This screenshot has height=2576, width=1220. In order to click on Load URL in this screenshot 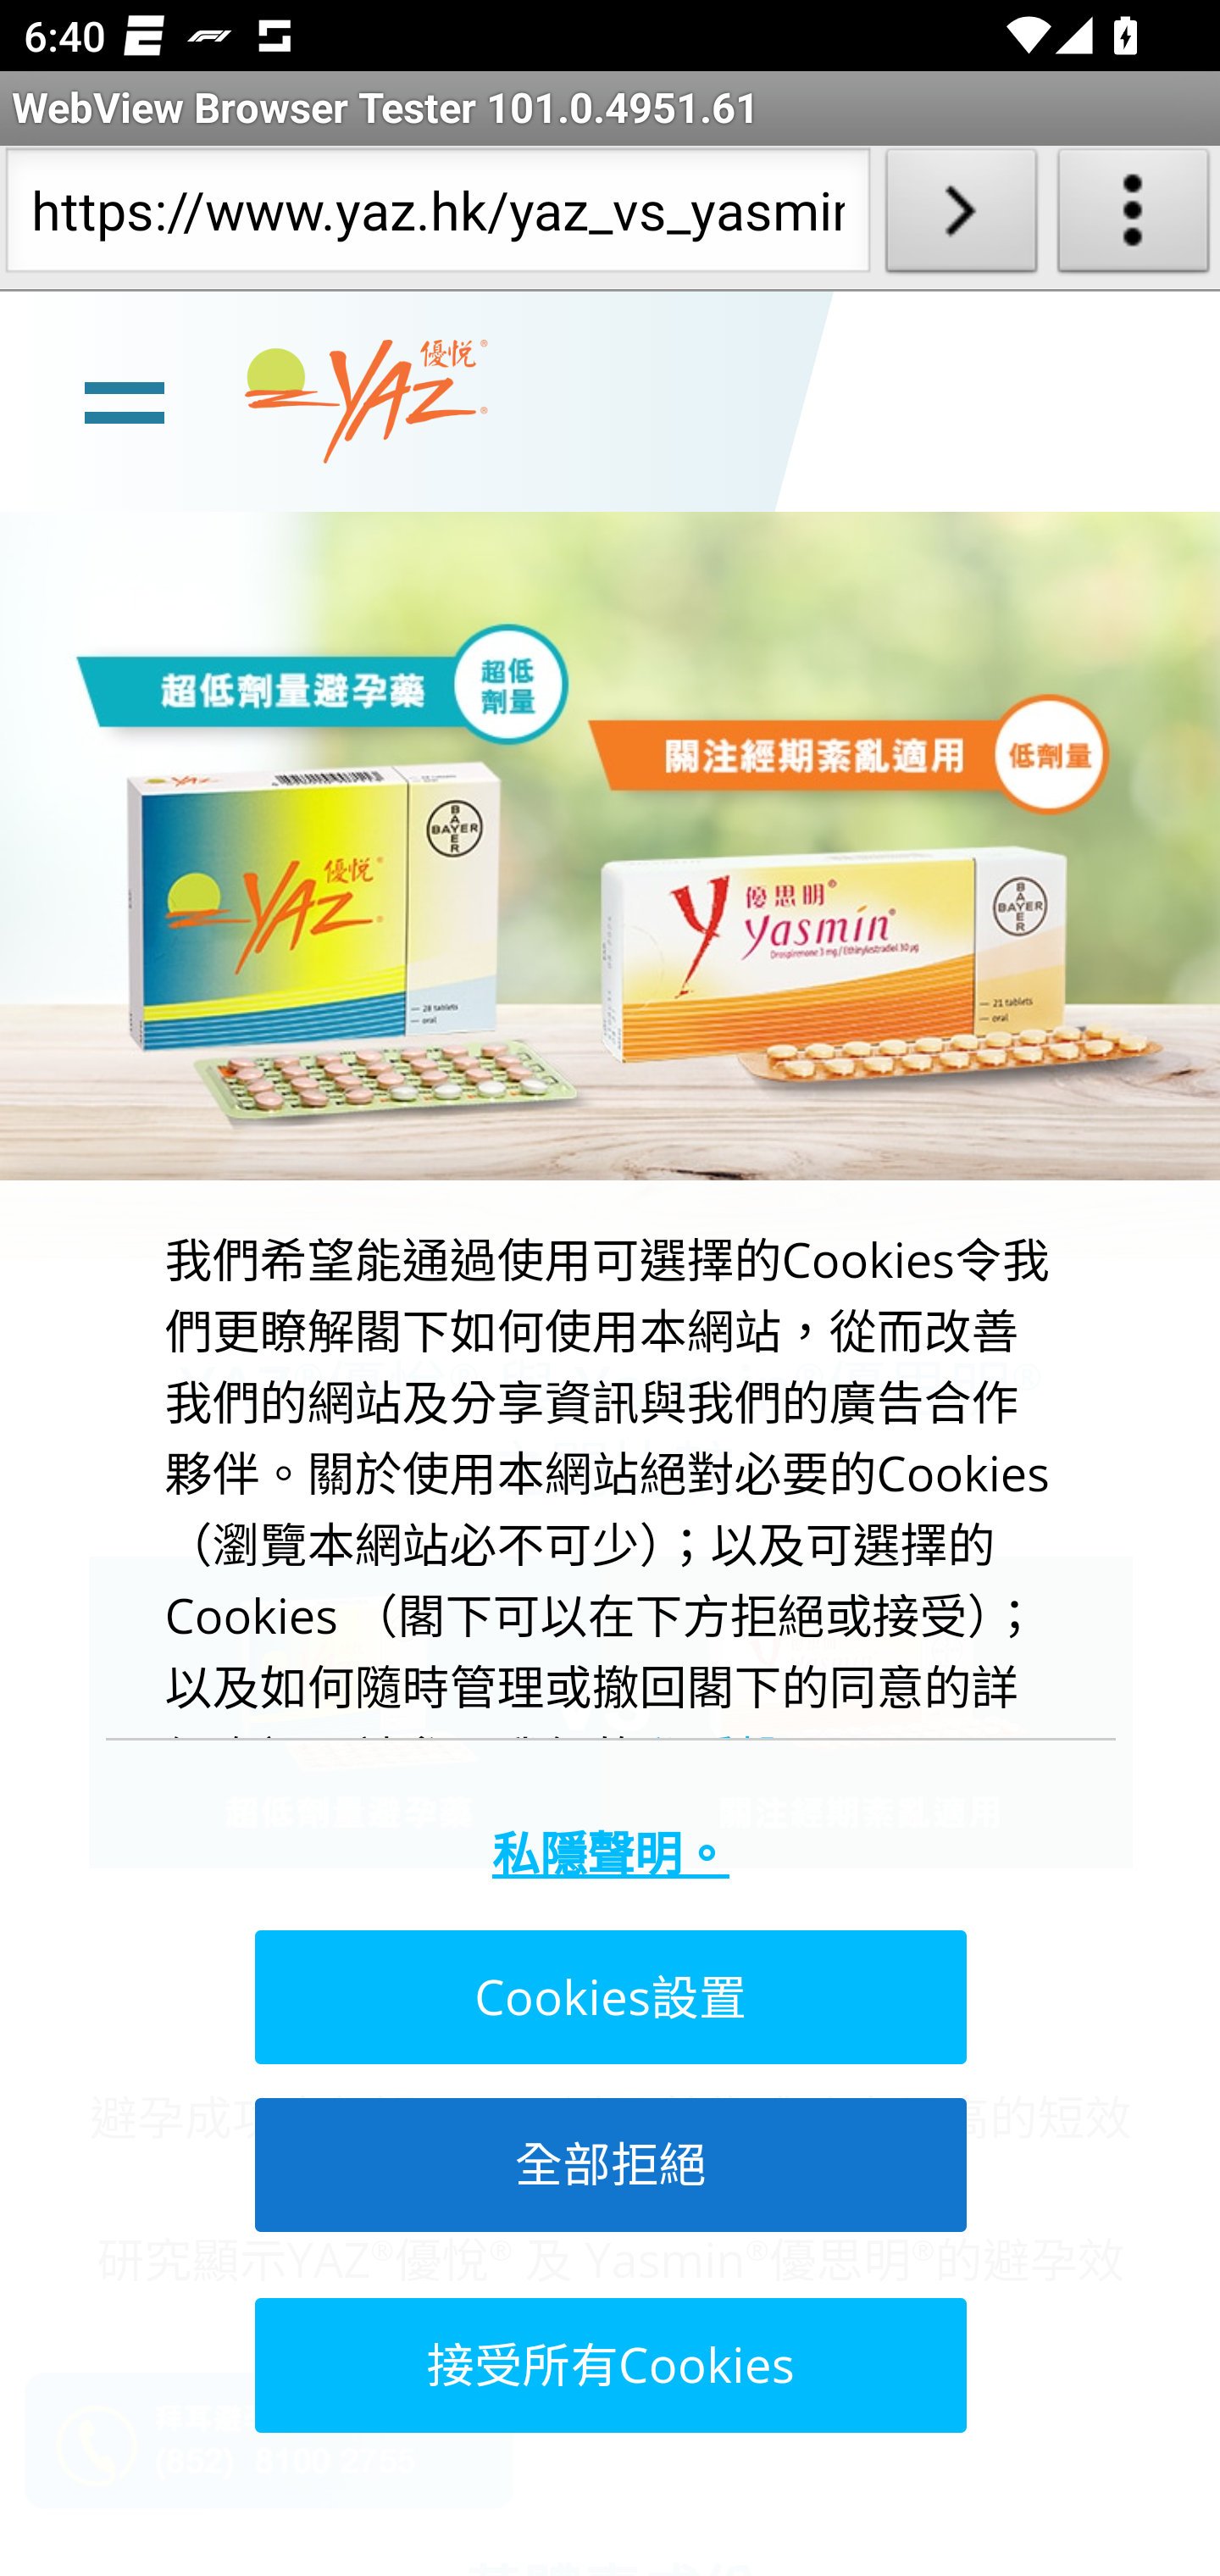, I will do `click(961, 217)`.